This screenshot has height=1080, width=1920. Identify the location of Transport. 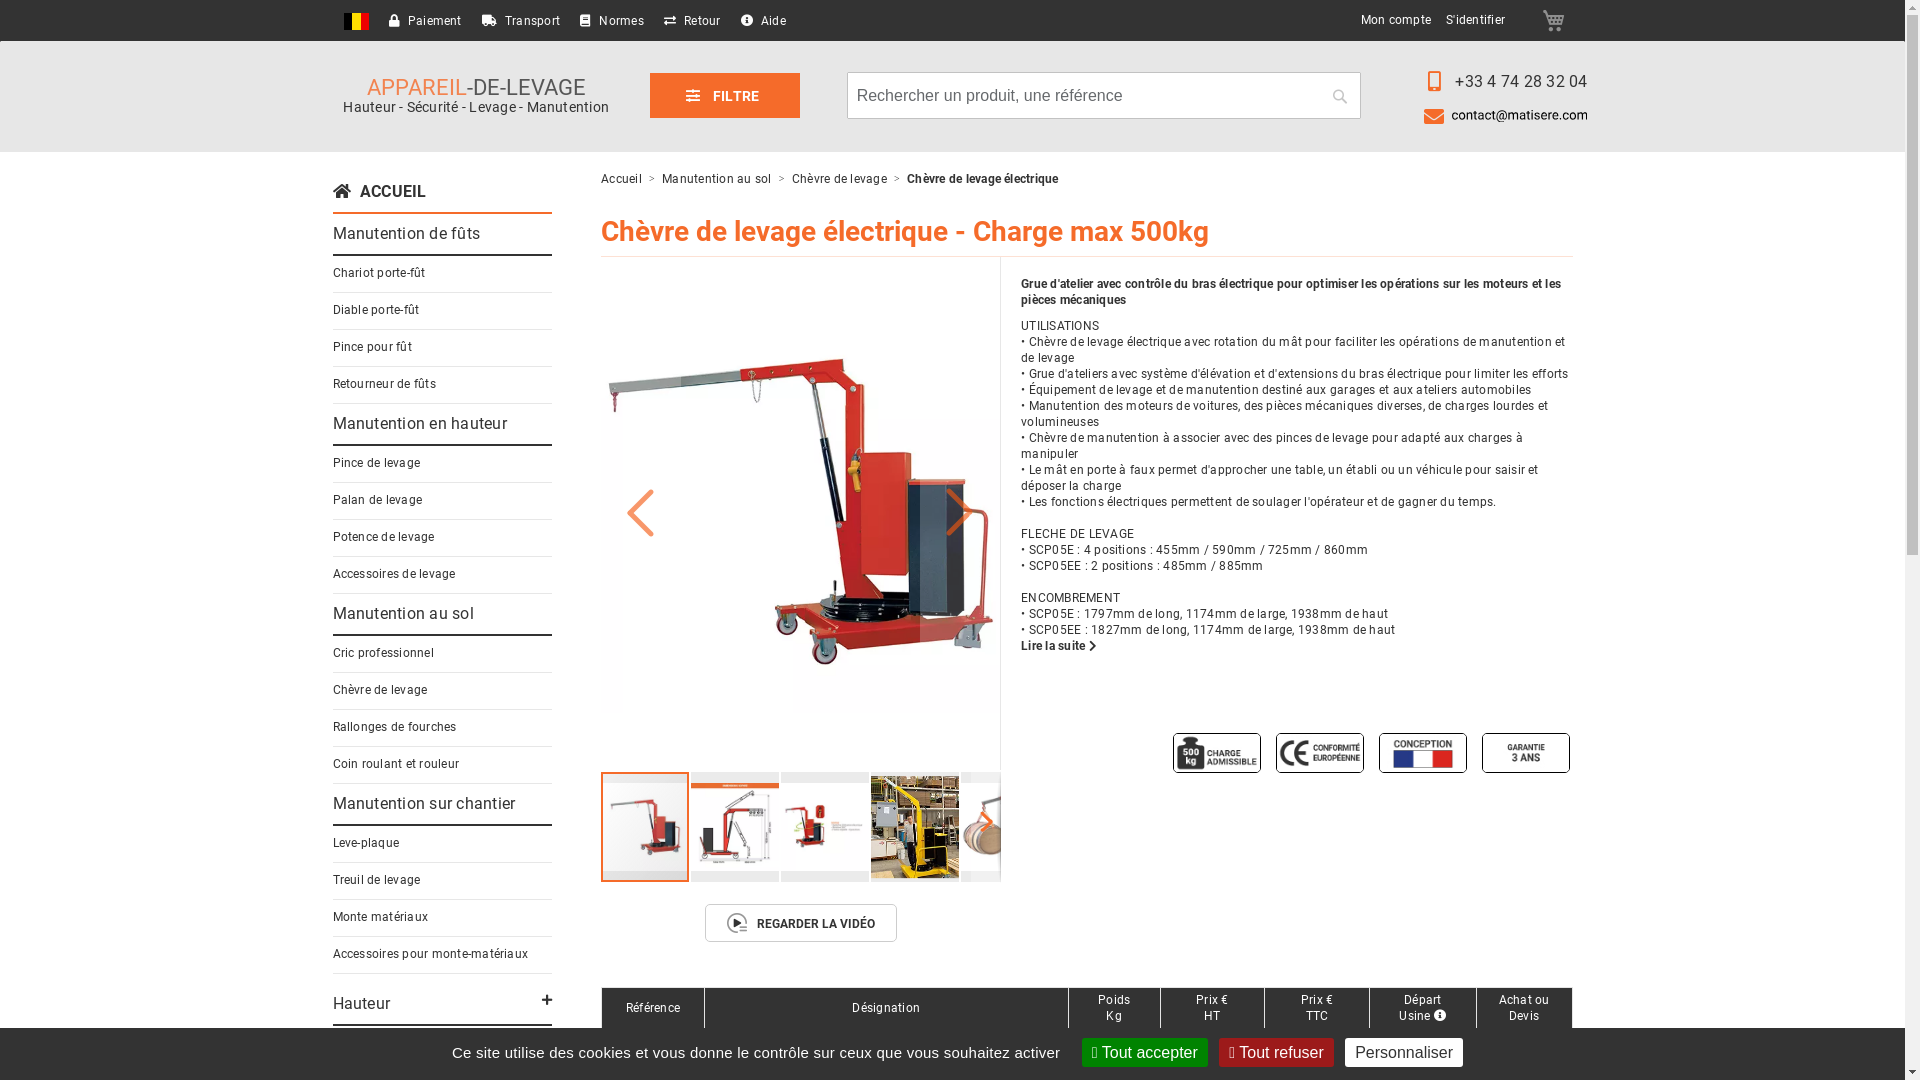
(521, 21).